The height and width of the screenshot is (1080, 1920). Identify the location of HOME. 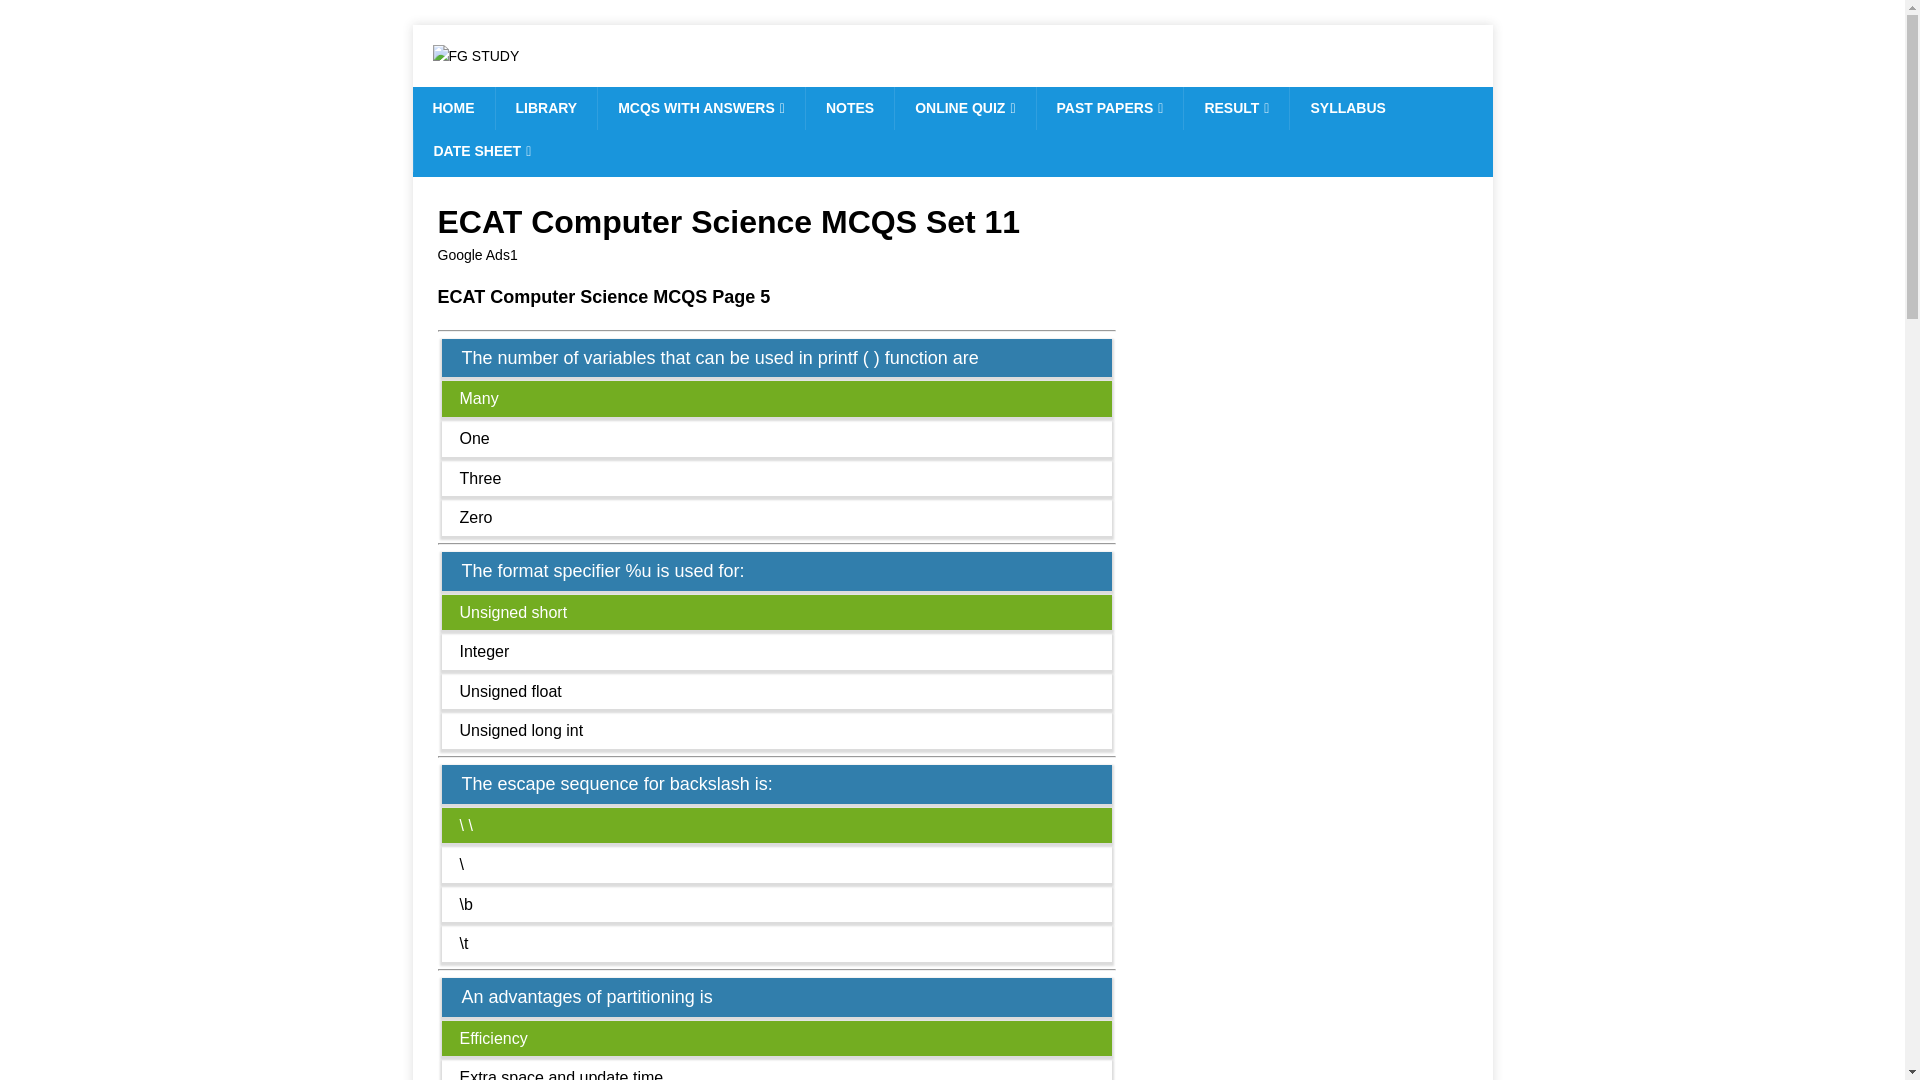
(452, 108).